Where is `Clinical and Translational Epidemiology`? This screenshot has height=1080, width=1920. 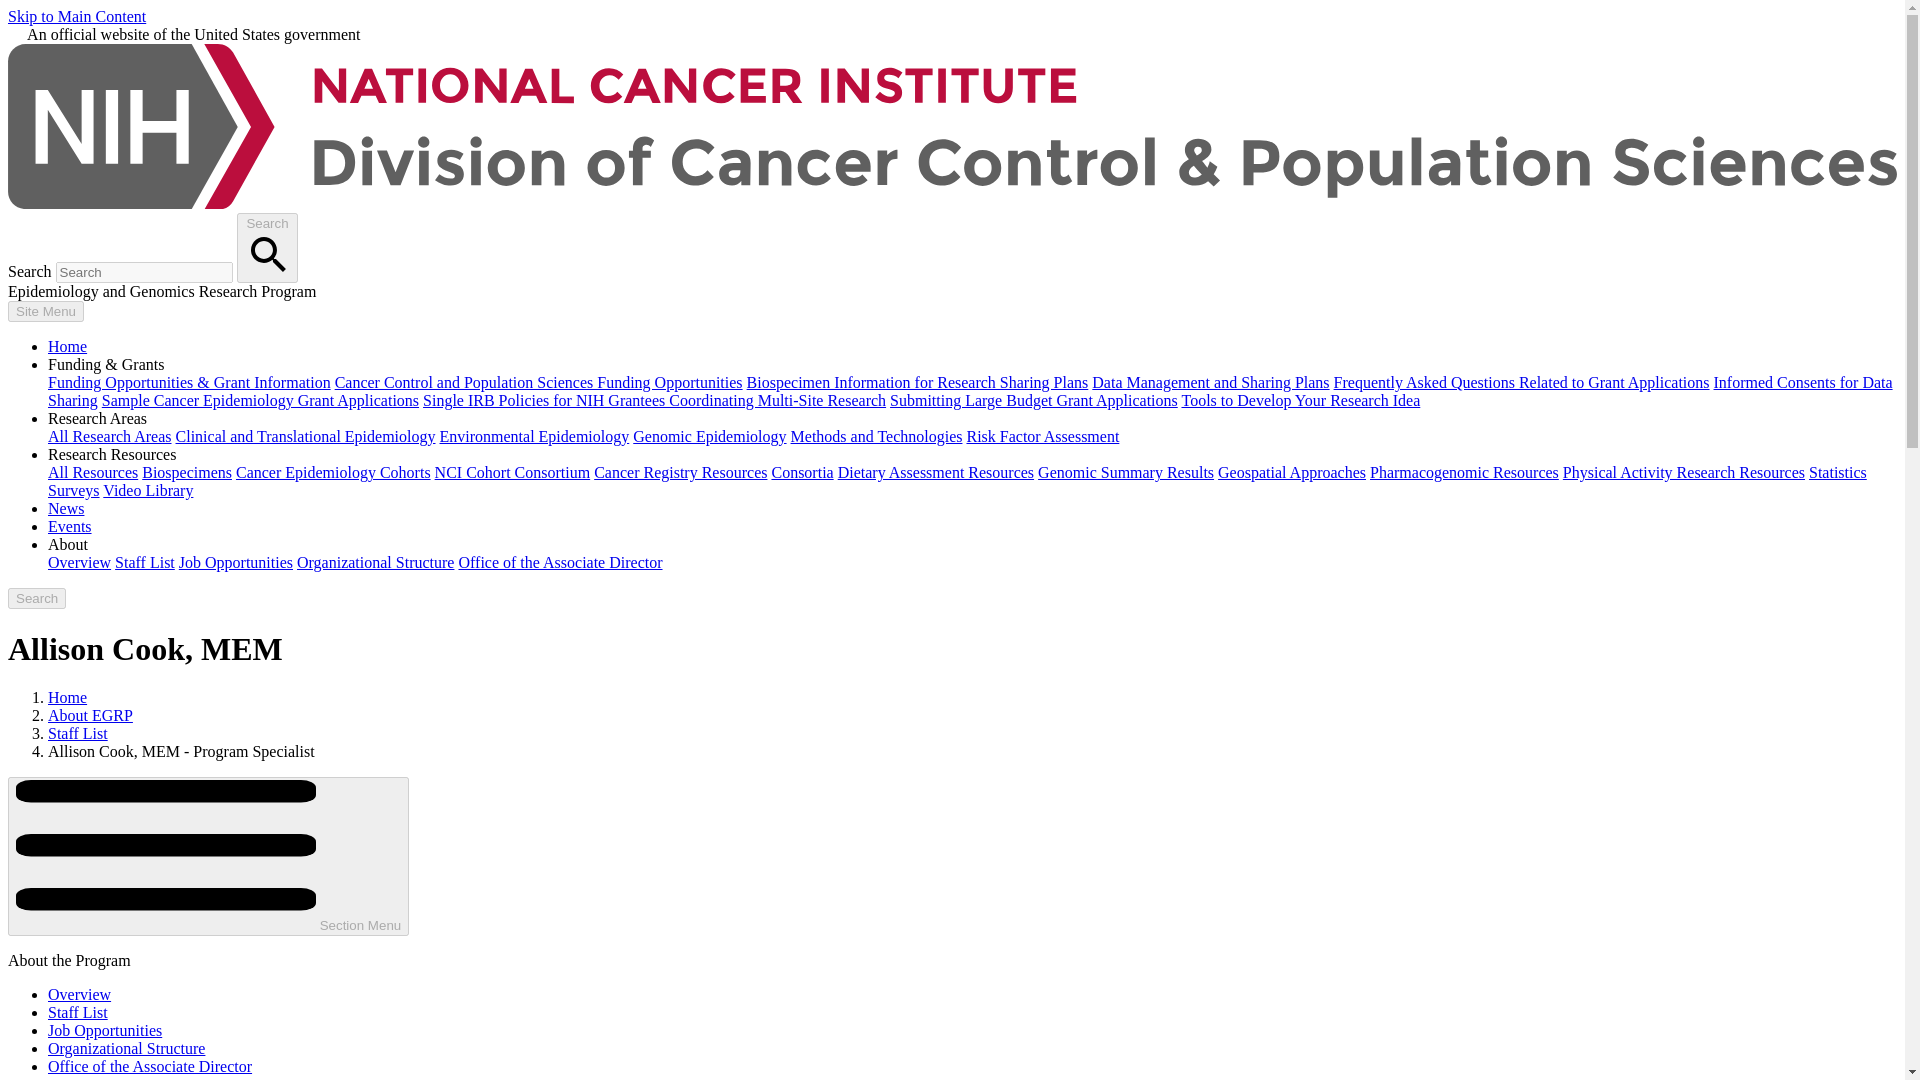
Clinical and Translational Epidemiology is located at coordinates (306, 436).